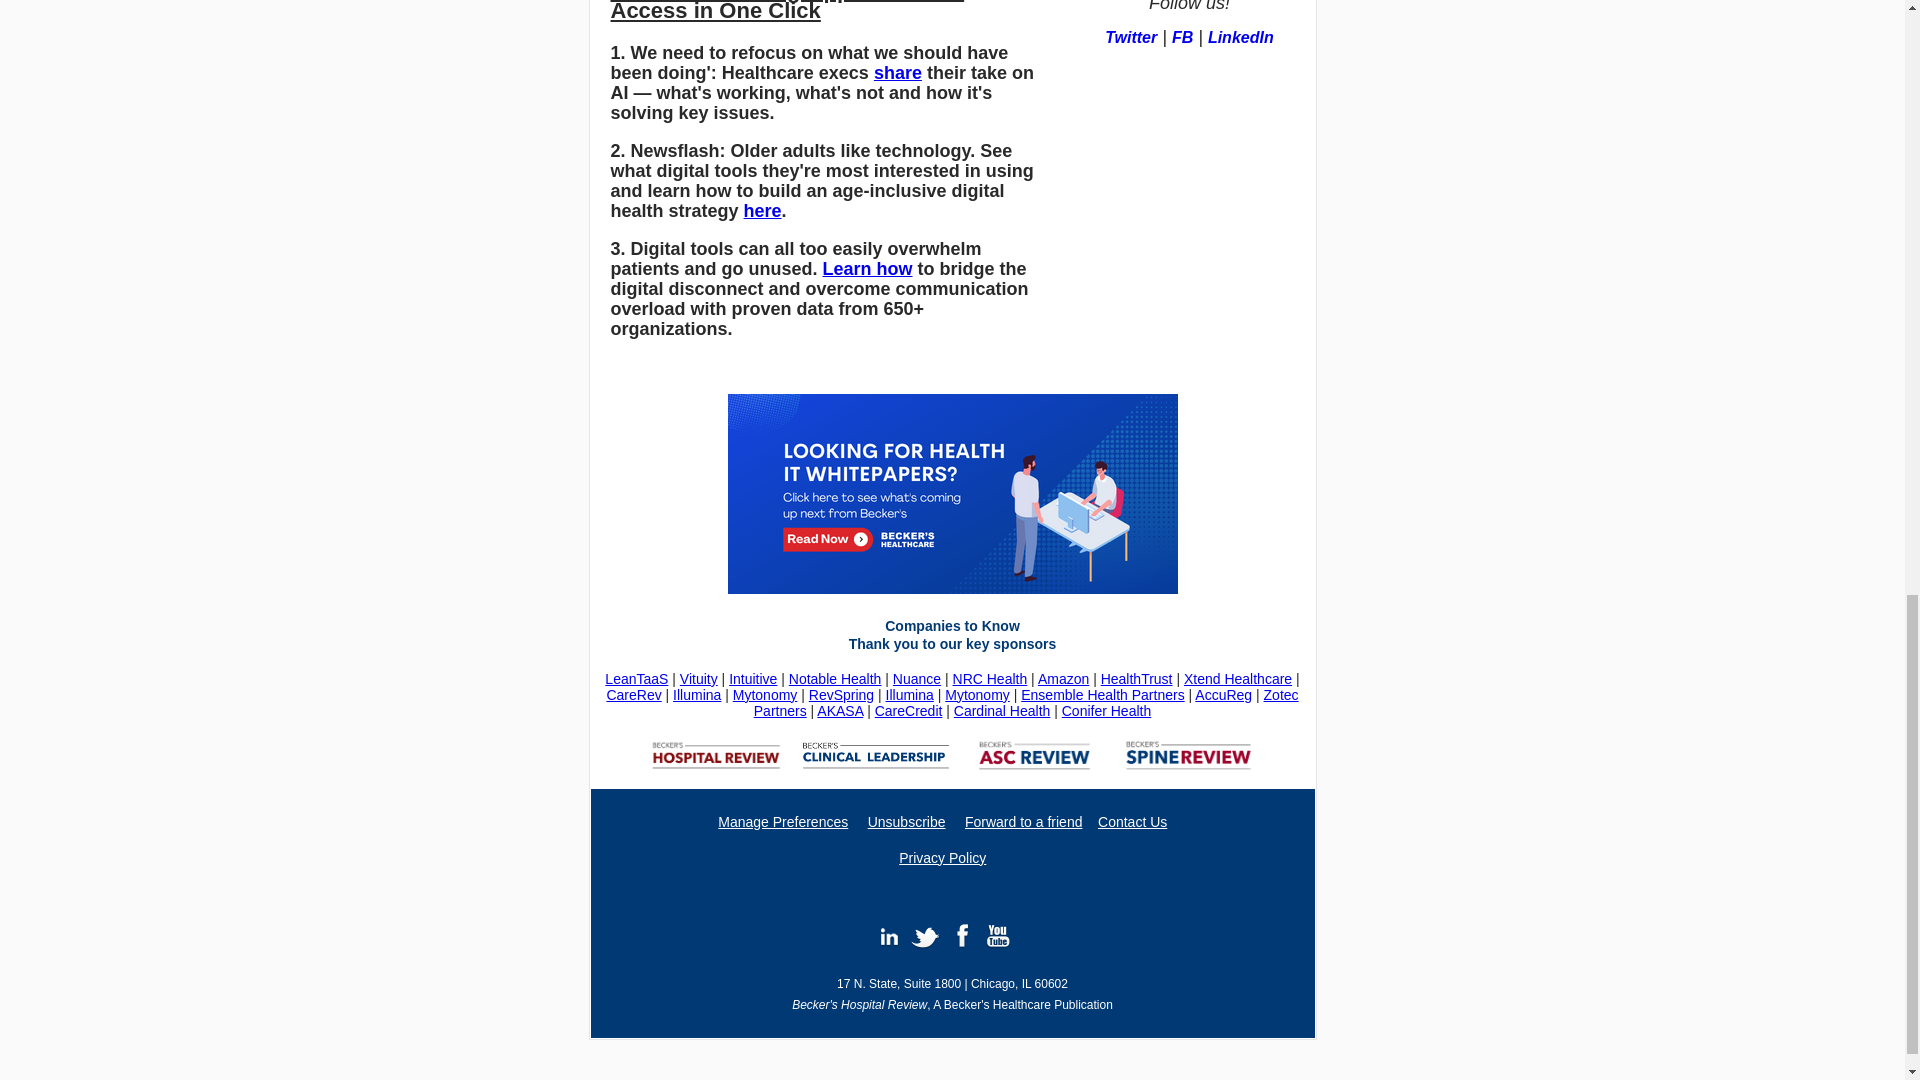 The image size is (1920, 1080). What do you see at coordinates (1240, 38) in the screenshot?
I see `LinkedIn` at bounding box center [1240, 38].